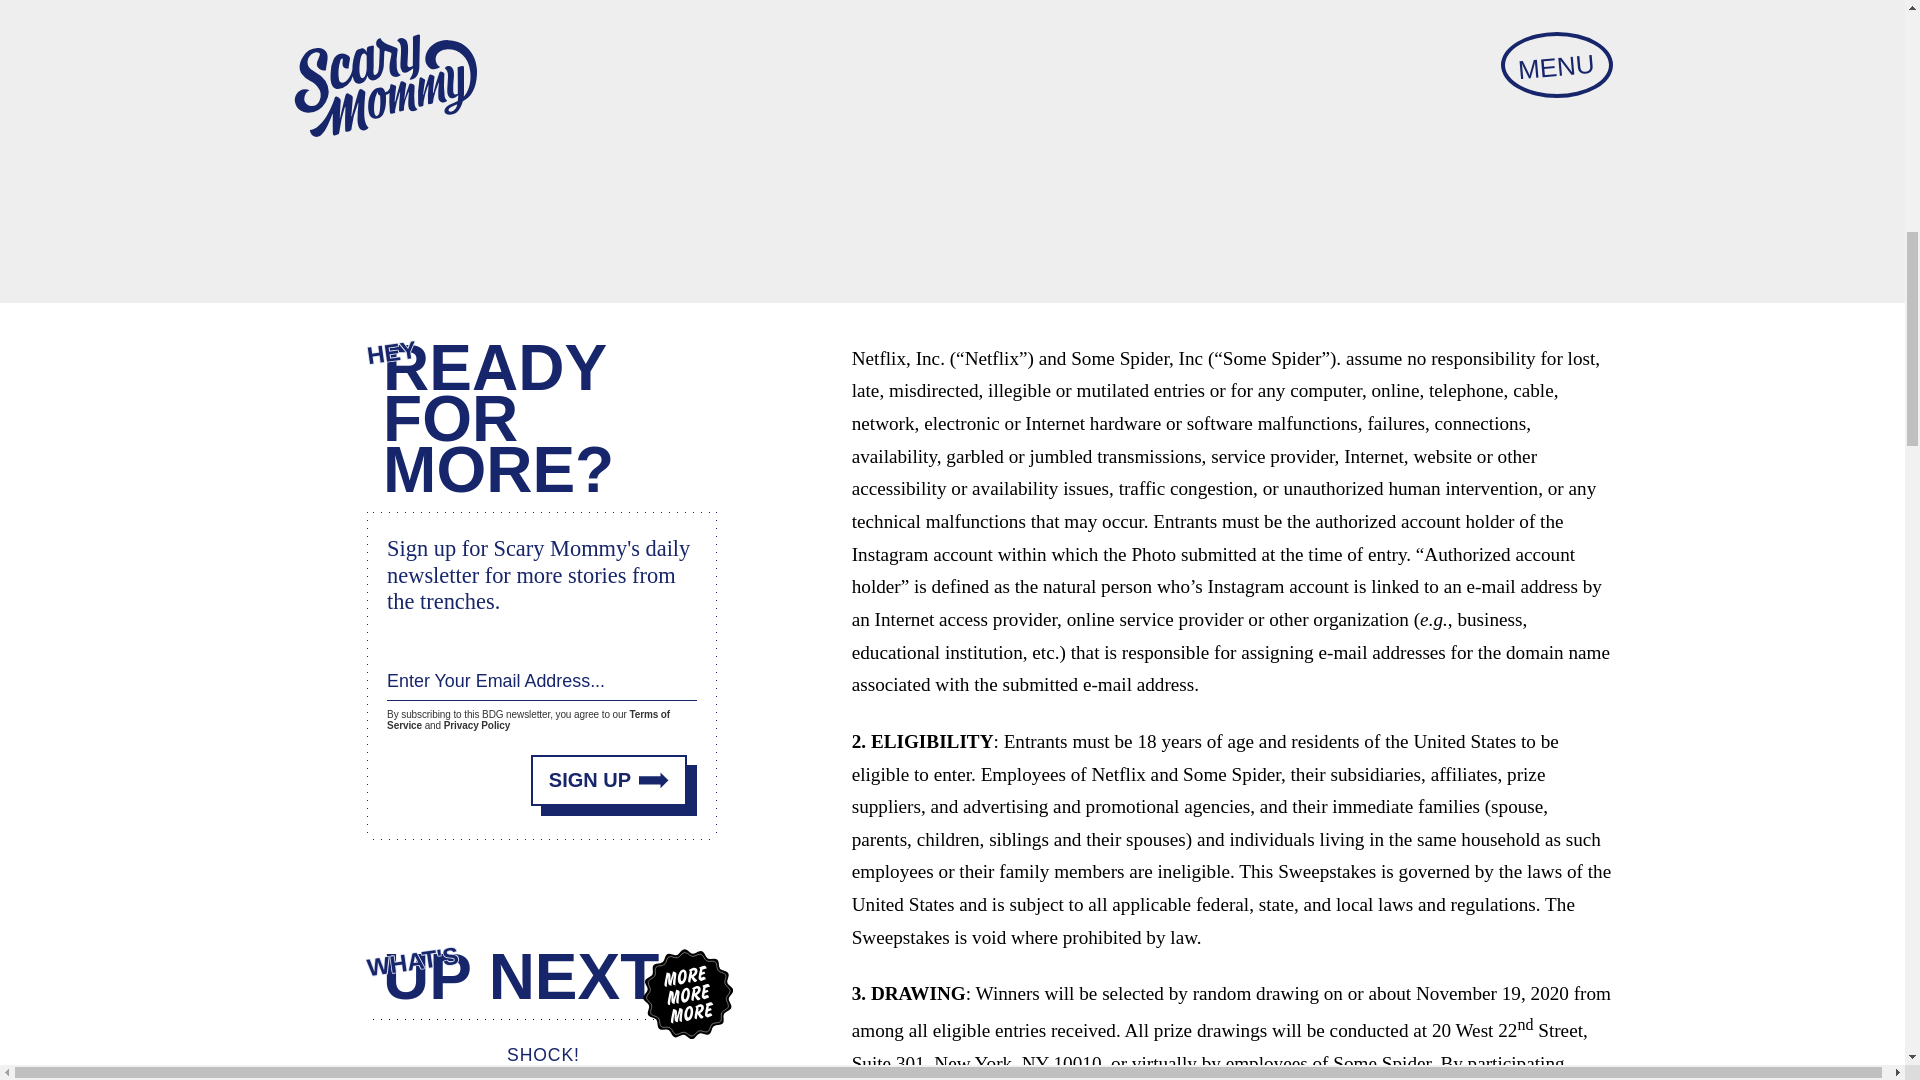 The width and height of the screenshot is (1920, 1080). Describe the element at coordinates (476, 726) in the screenshot. I see `Privacy Policy` at that location.